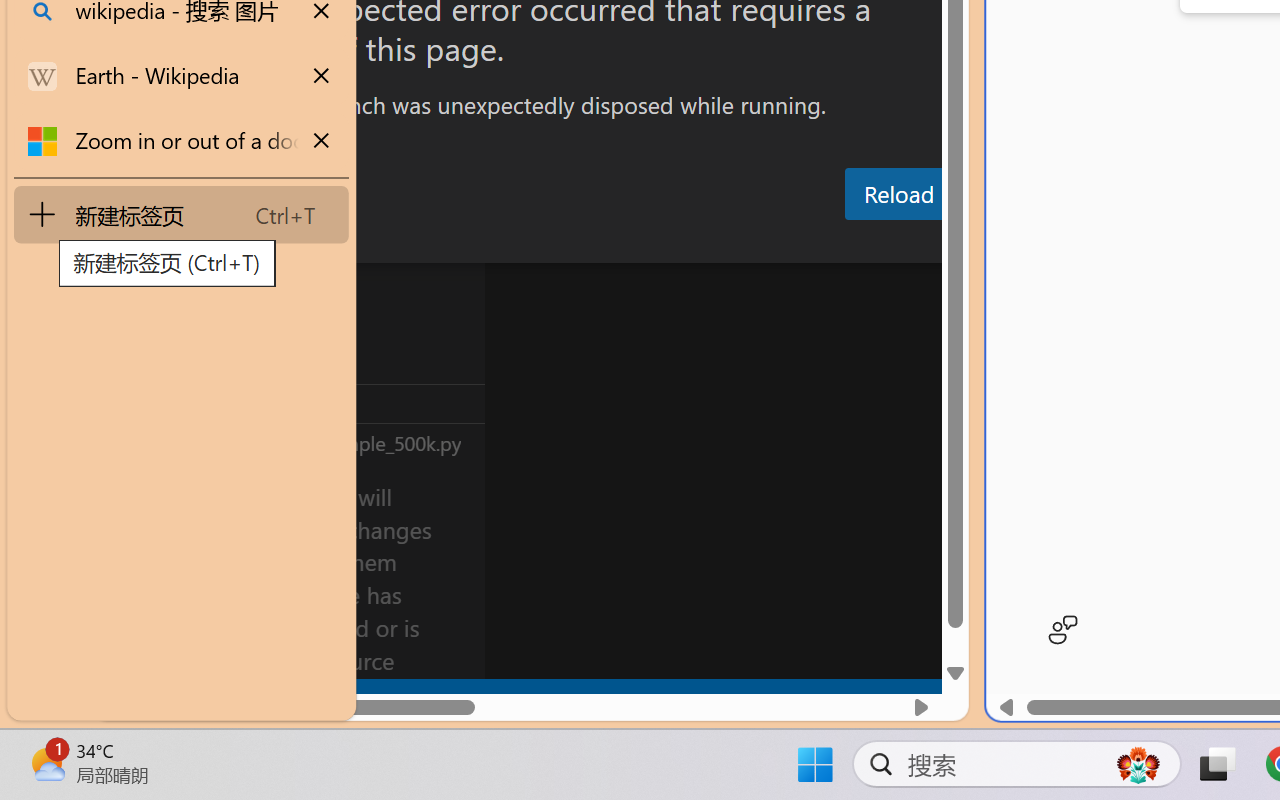 Image resolution: width=1280 pixels, height=800 pixels. What do you see at coordinates (136, 548) in the screenshot?
I see `Accounts - Sign in requested` at bounding box center [136, 548].